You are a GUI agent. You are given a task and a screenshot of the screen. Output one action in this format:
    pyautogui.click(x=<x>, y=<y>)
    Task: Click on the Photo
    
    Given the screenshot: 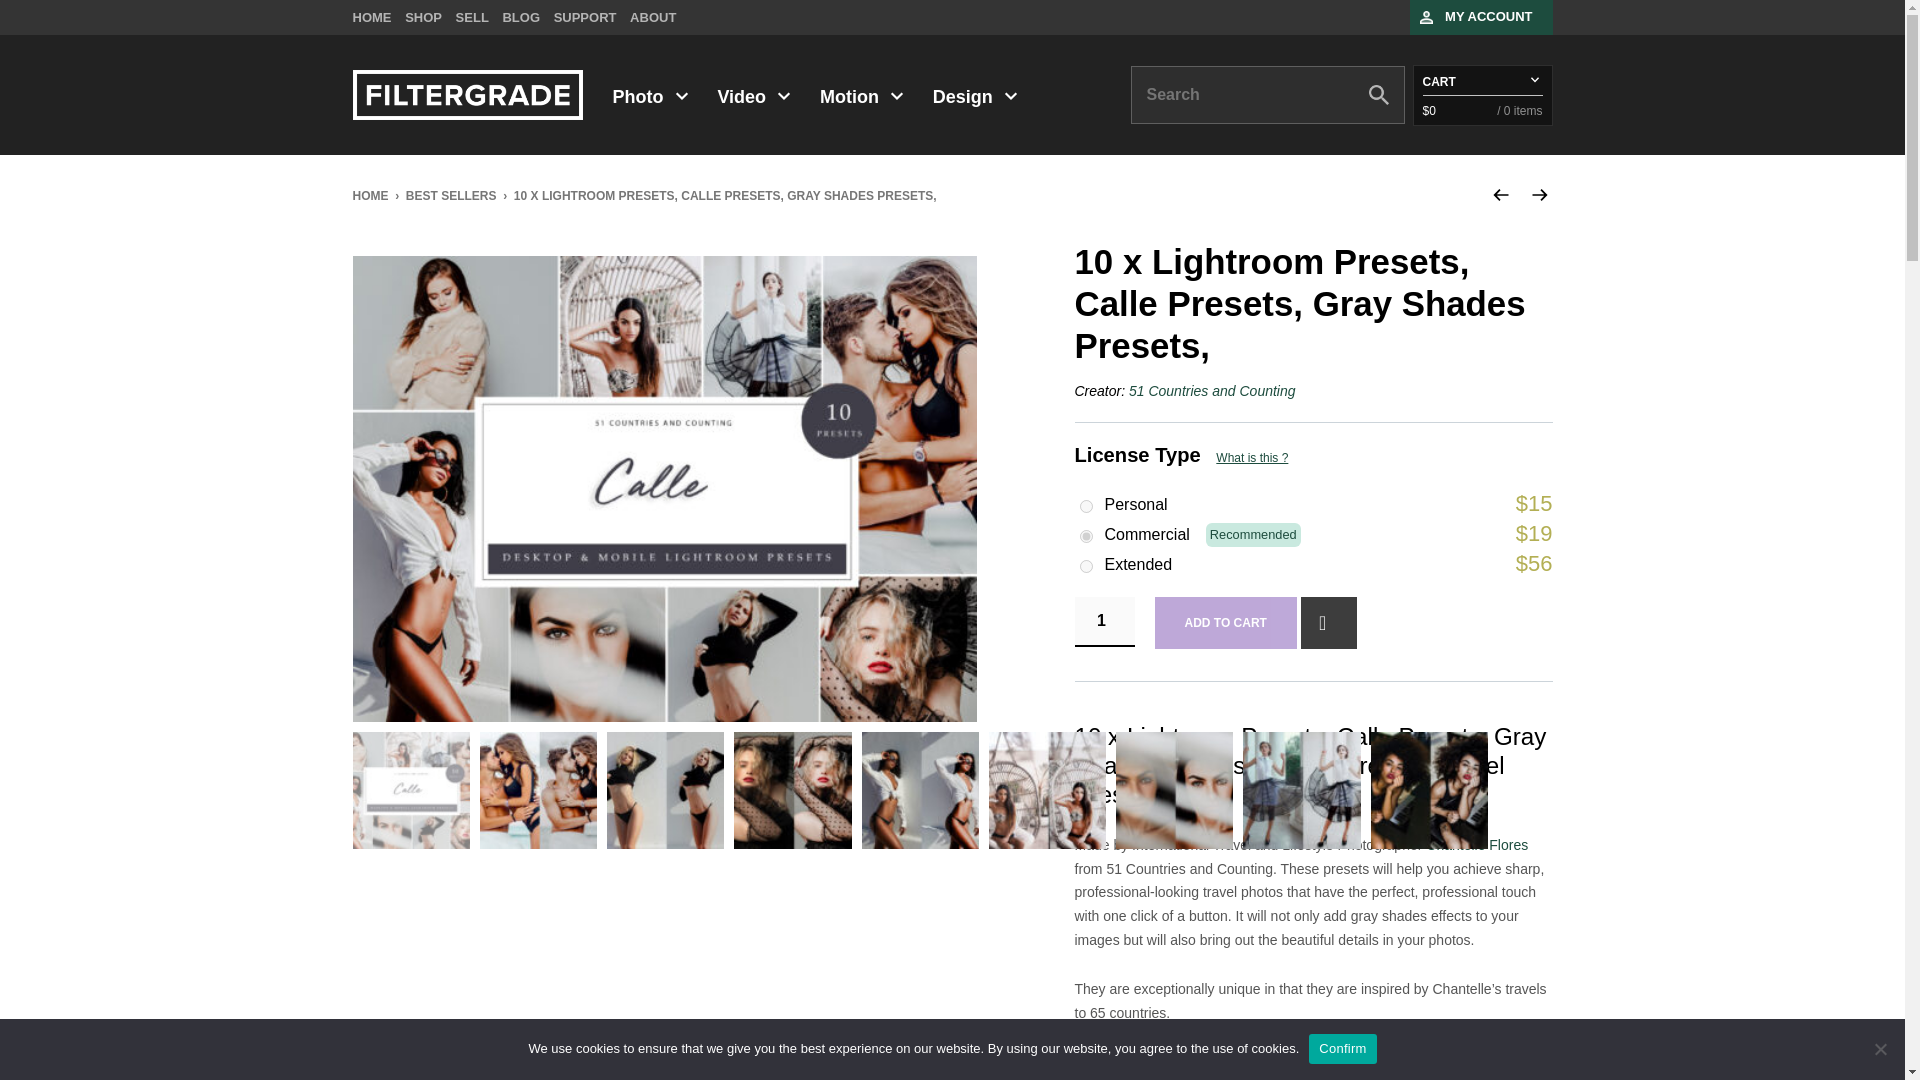 What is the action you would take?
    pyautogui.click(x=648, y=96)
    